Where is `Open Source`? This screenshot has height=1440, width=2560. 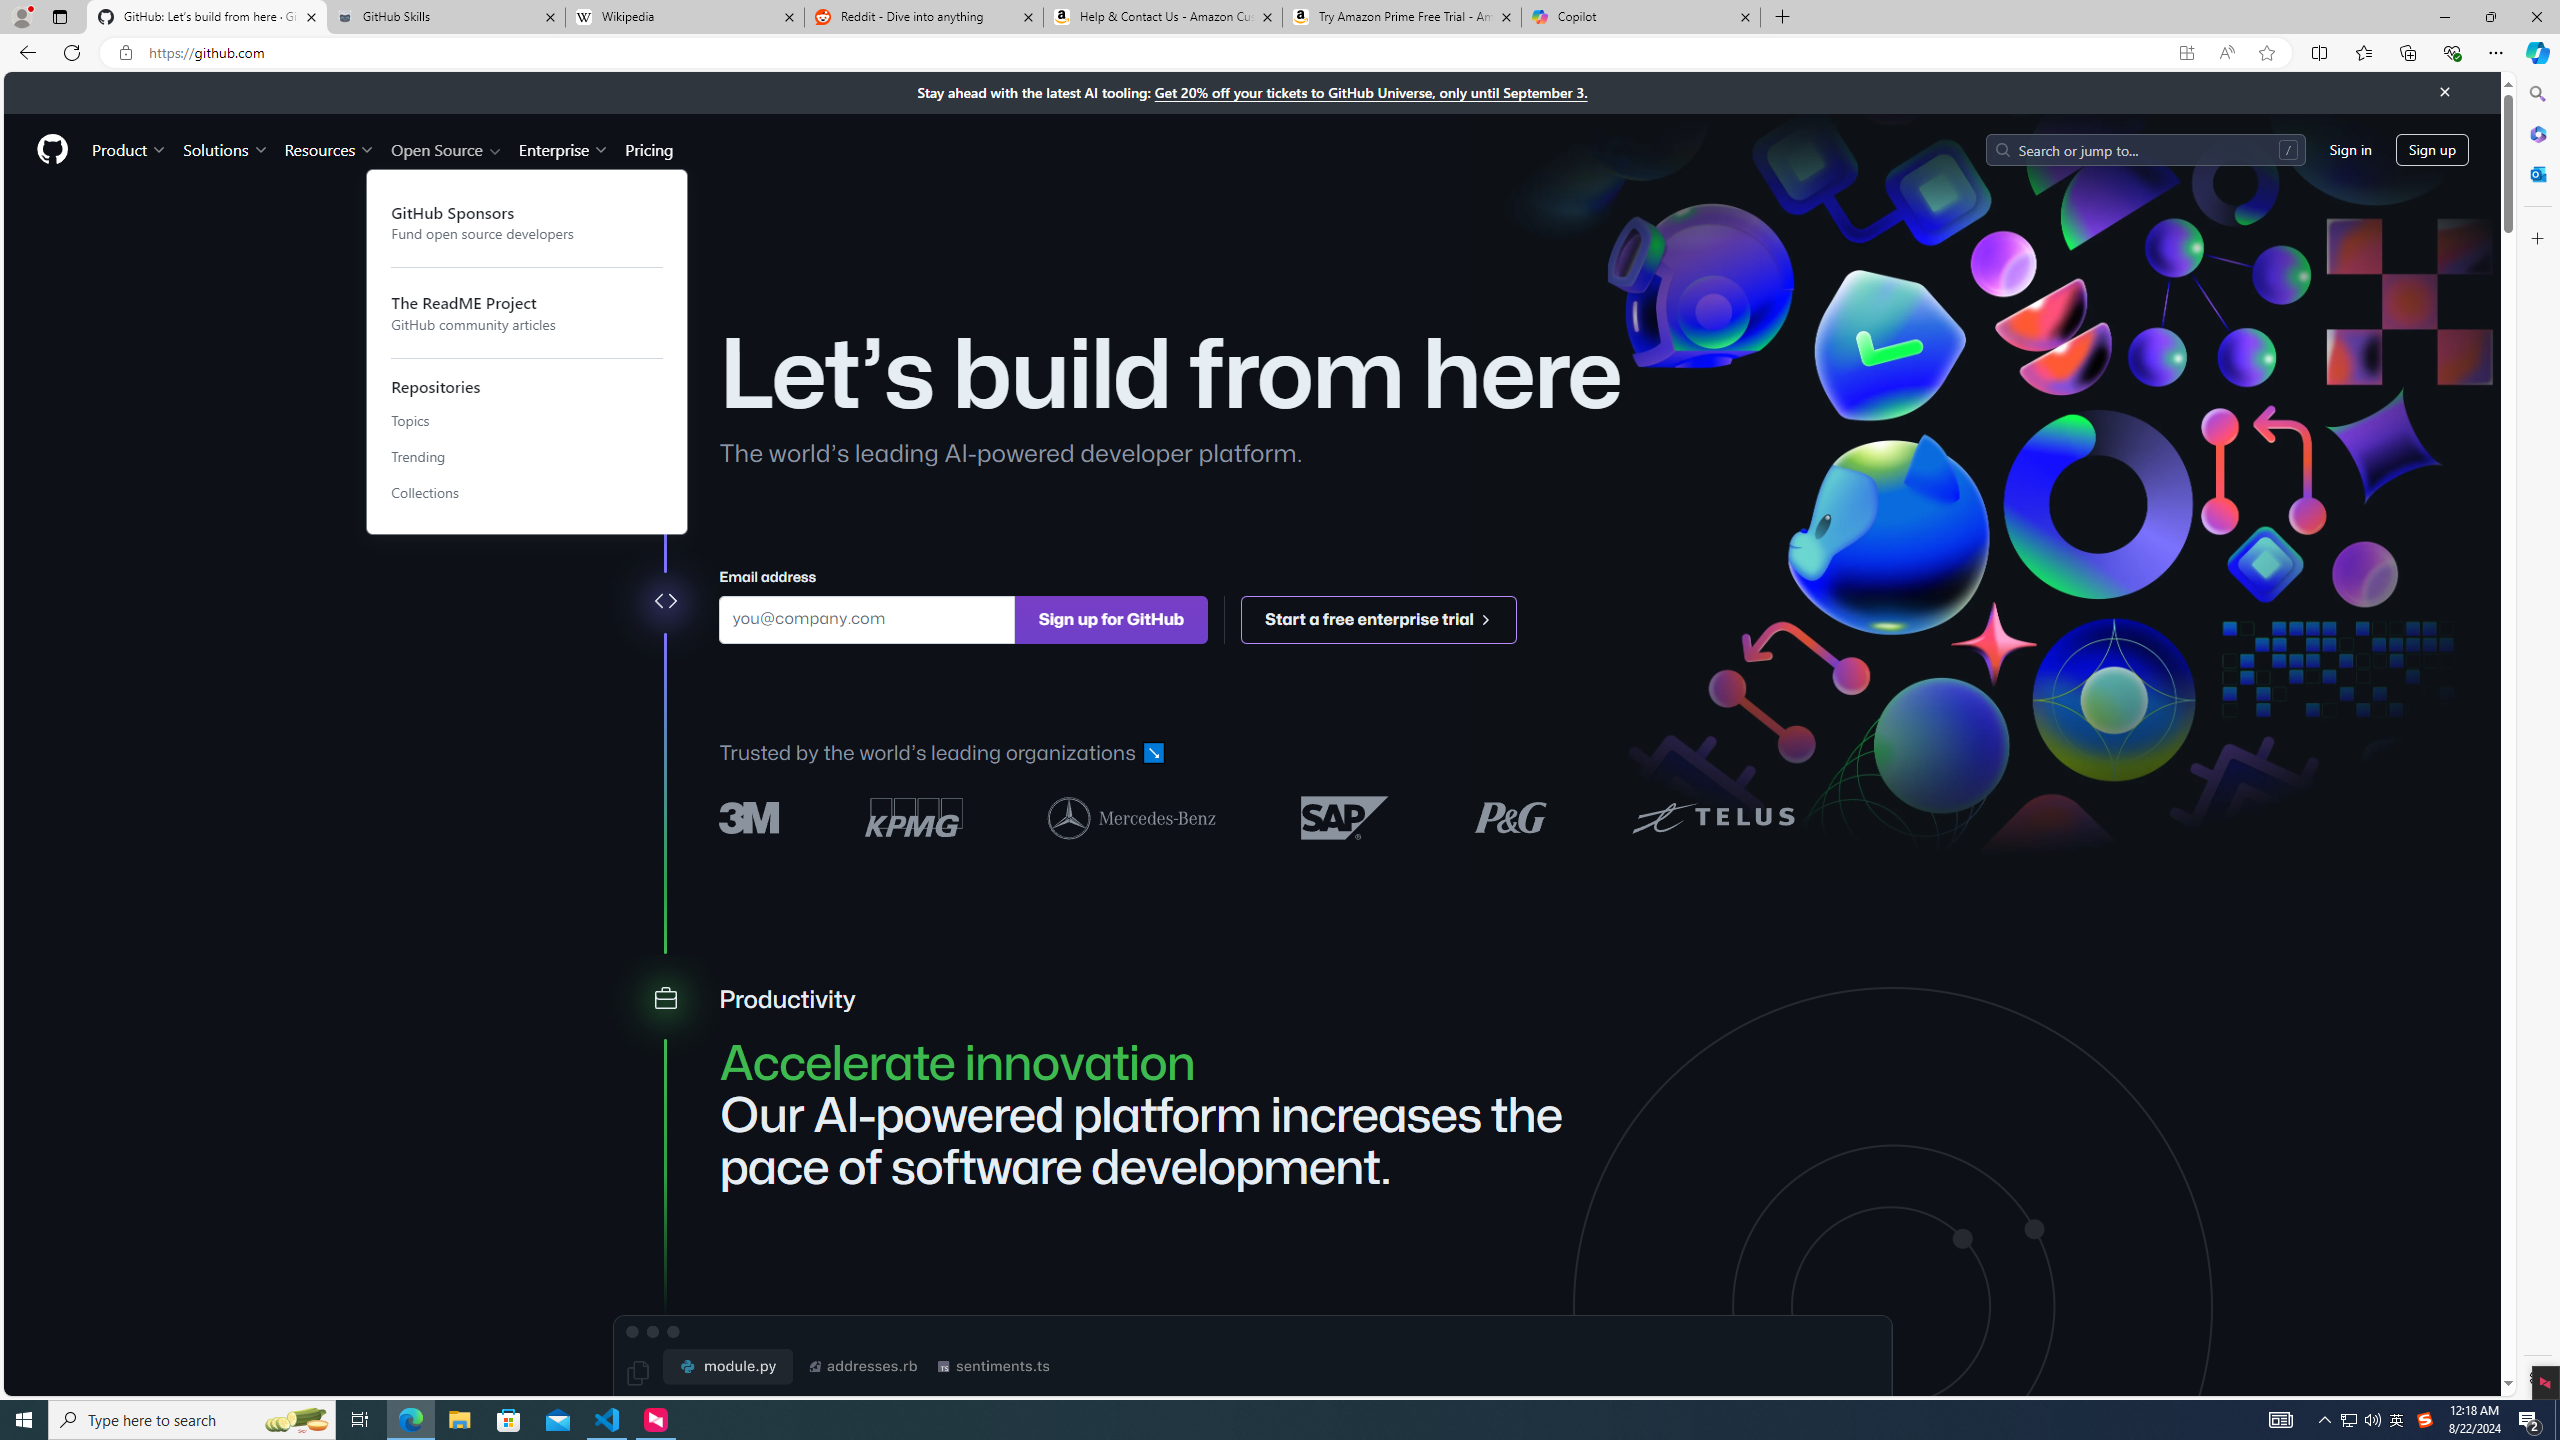
Open Source is located at coordinates (448, 149).